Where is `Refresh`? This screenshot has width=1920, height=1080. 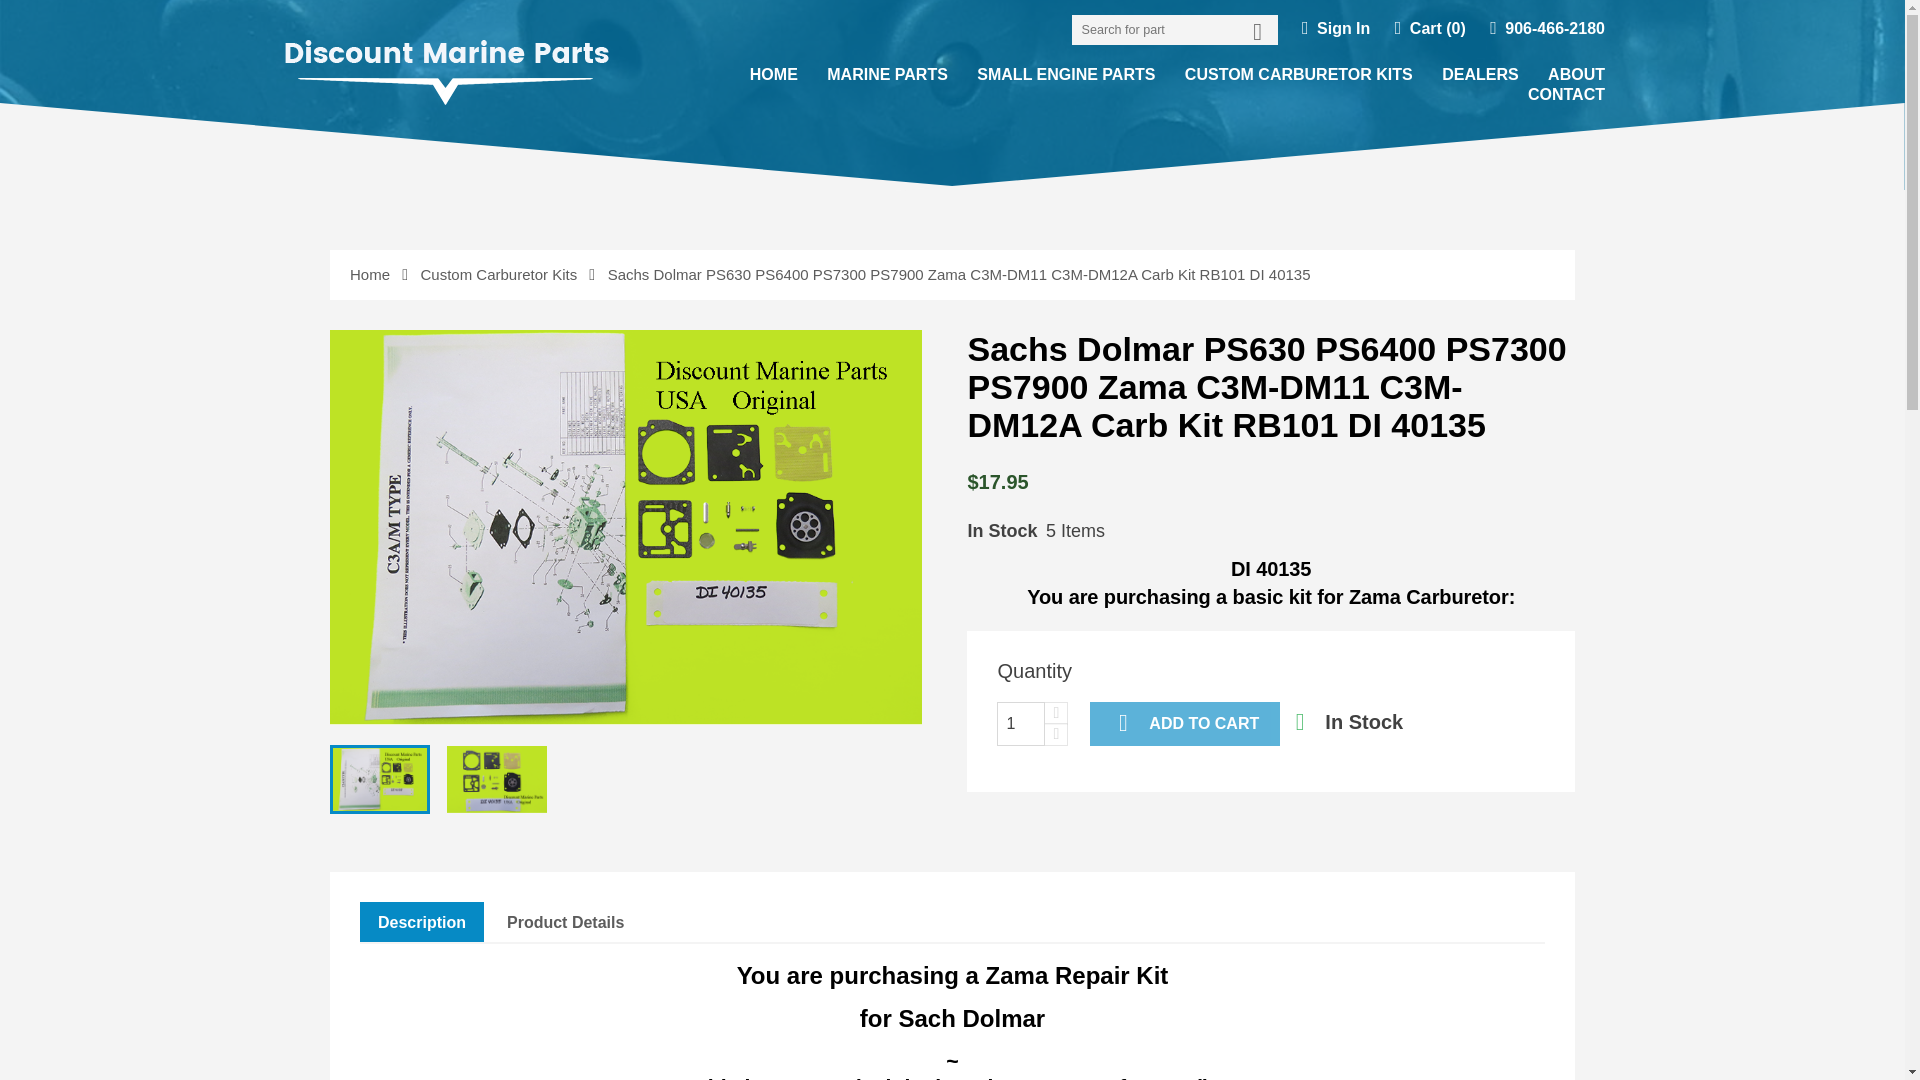
Refresh is located at coordinates (43, 12).